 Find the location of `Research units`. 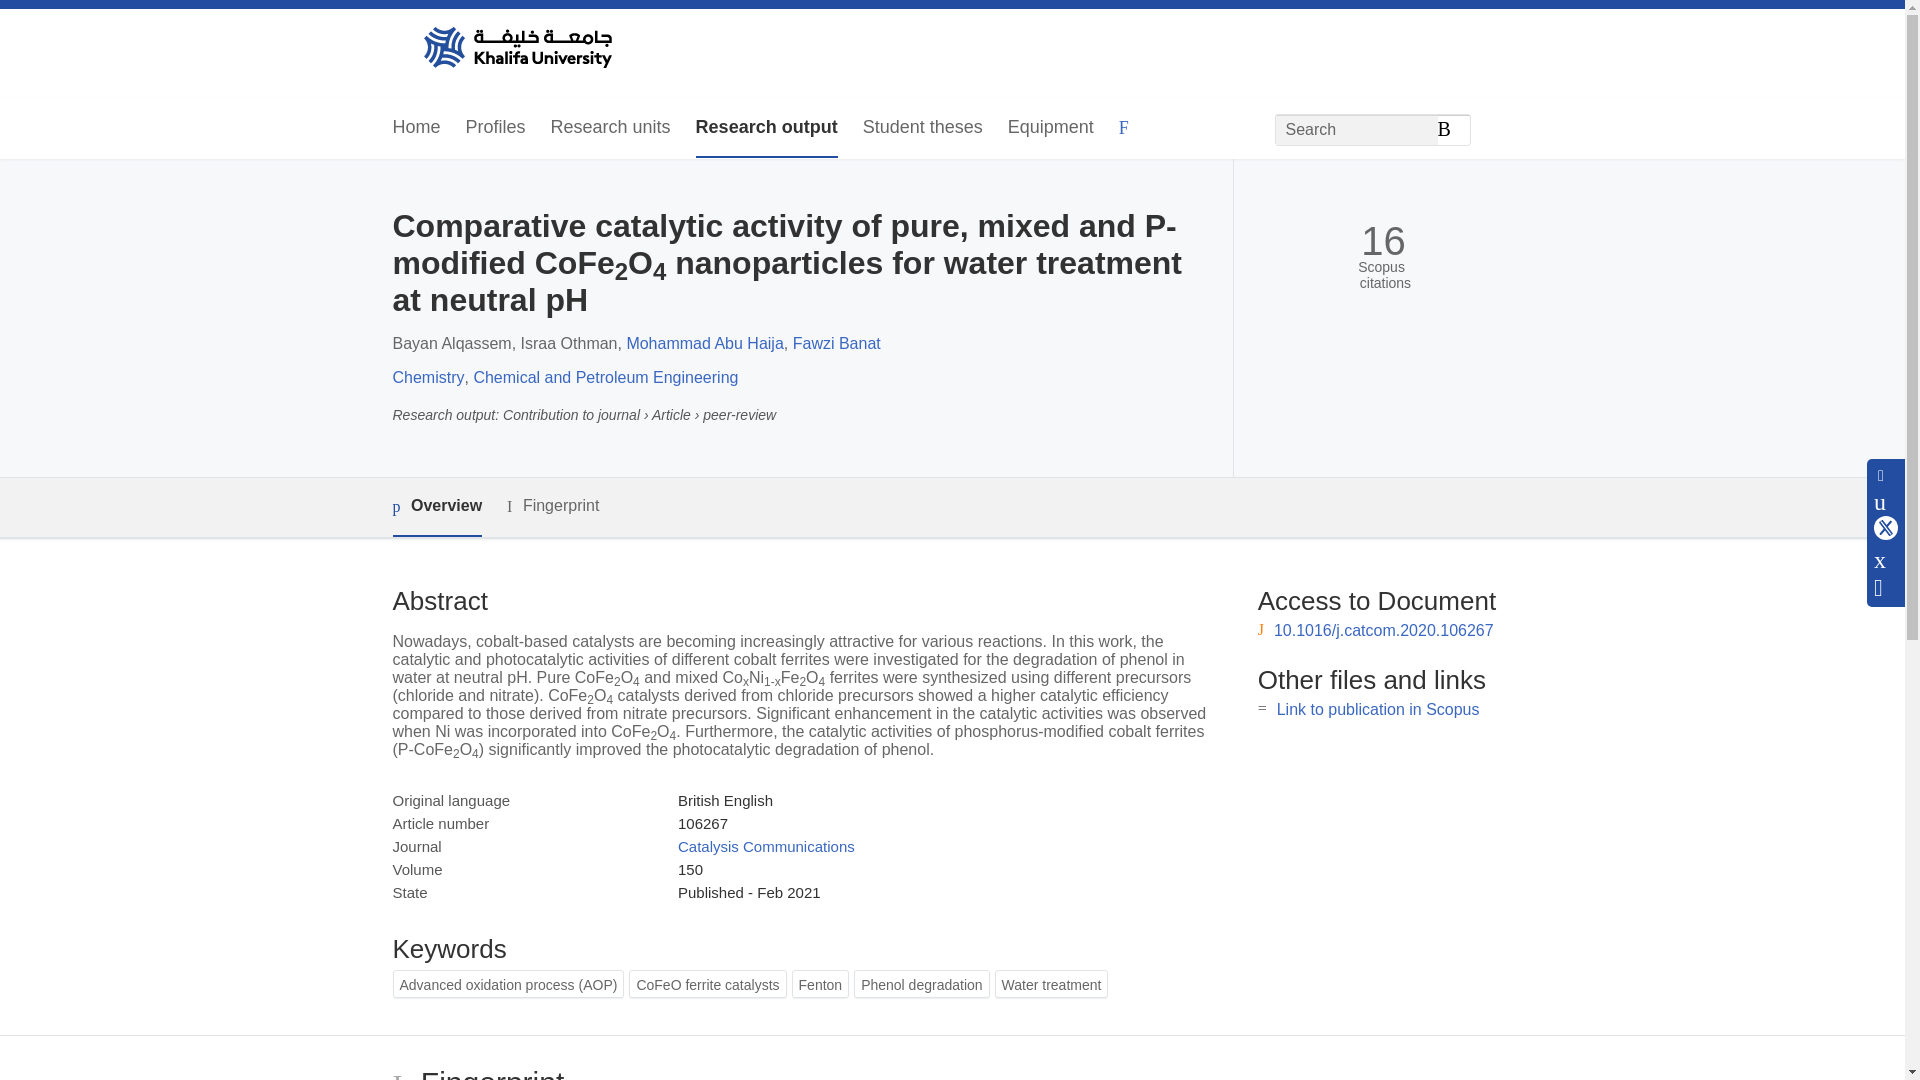

Research units is located at coordinates (610, 128).